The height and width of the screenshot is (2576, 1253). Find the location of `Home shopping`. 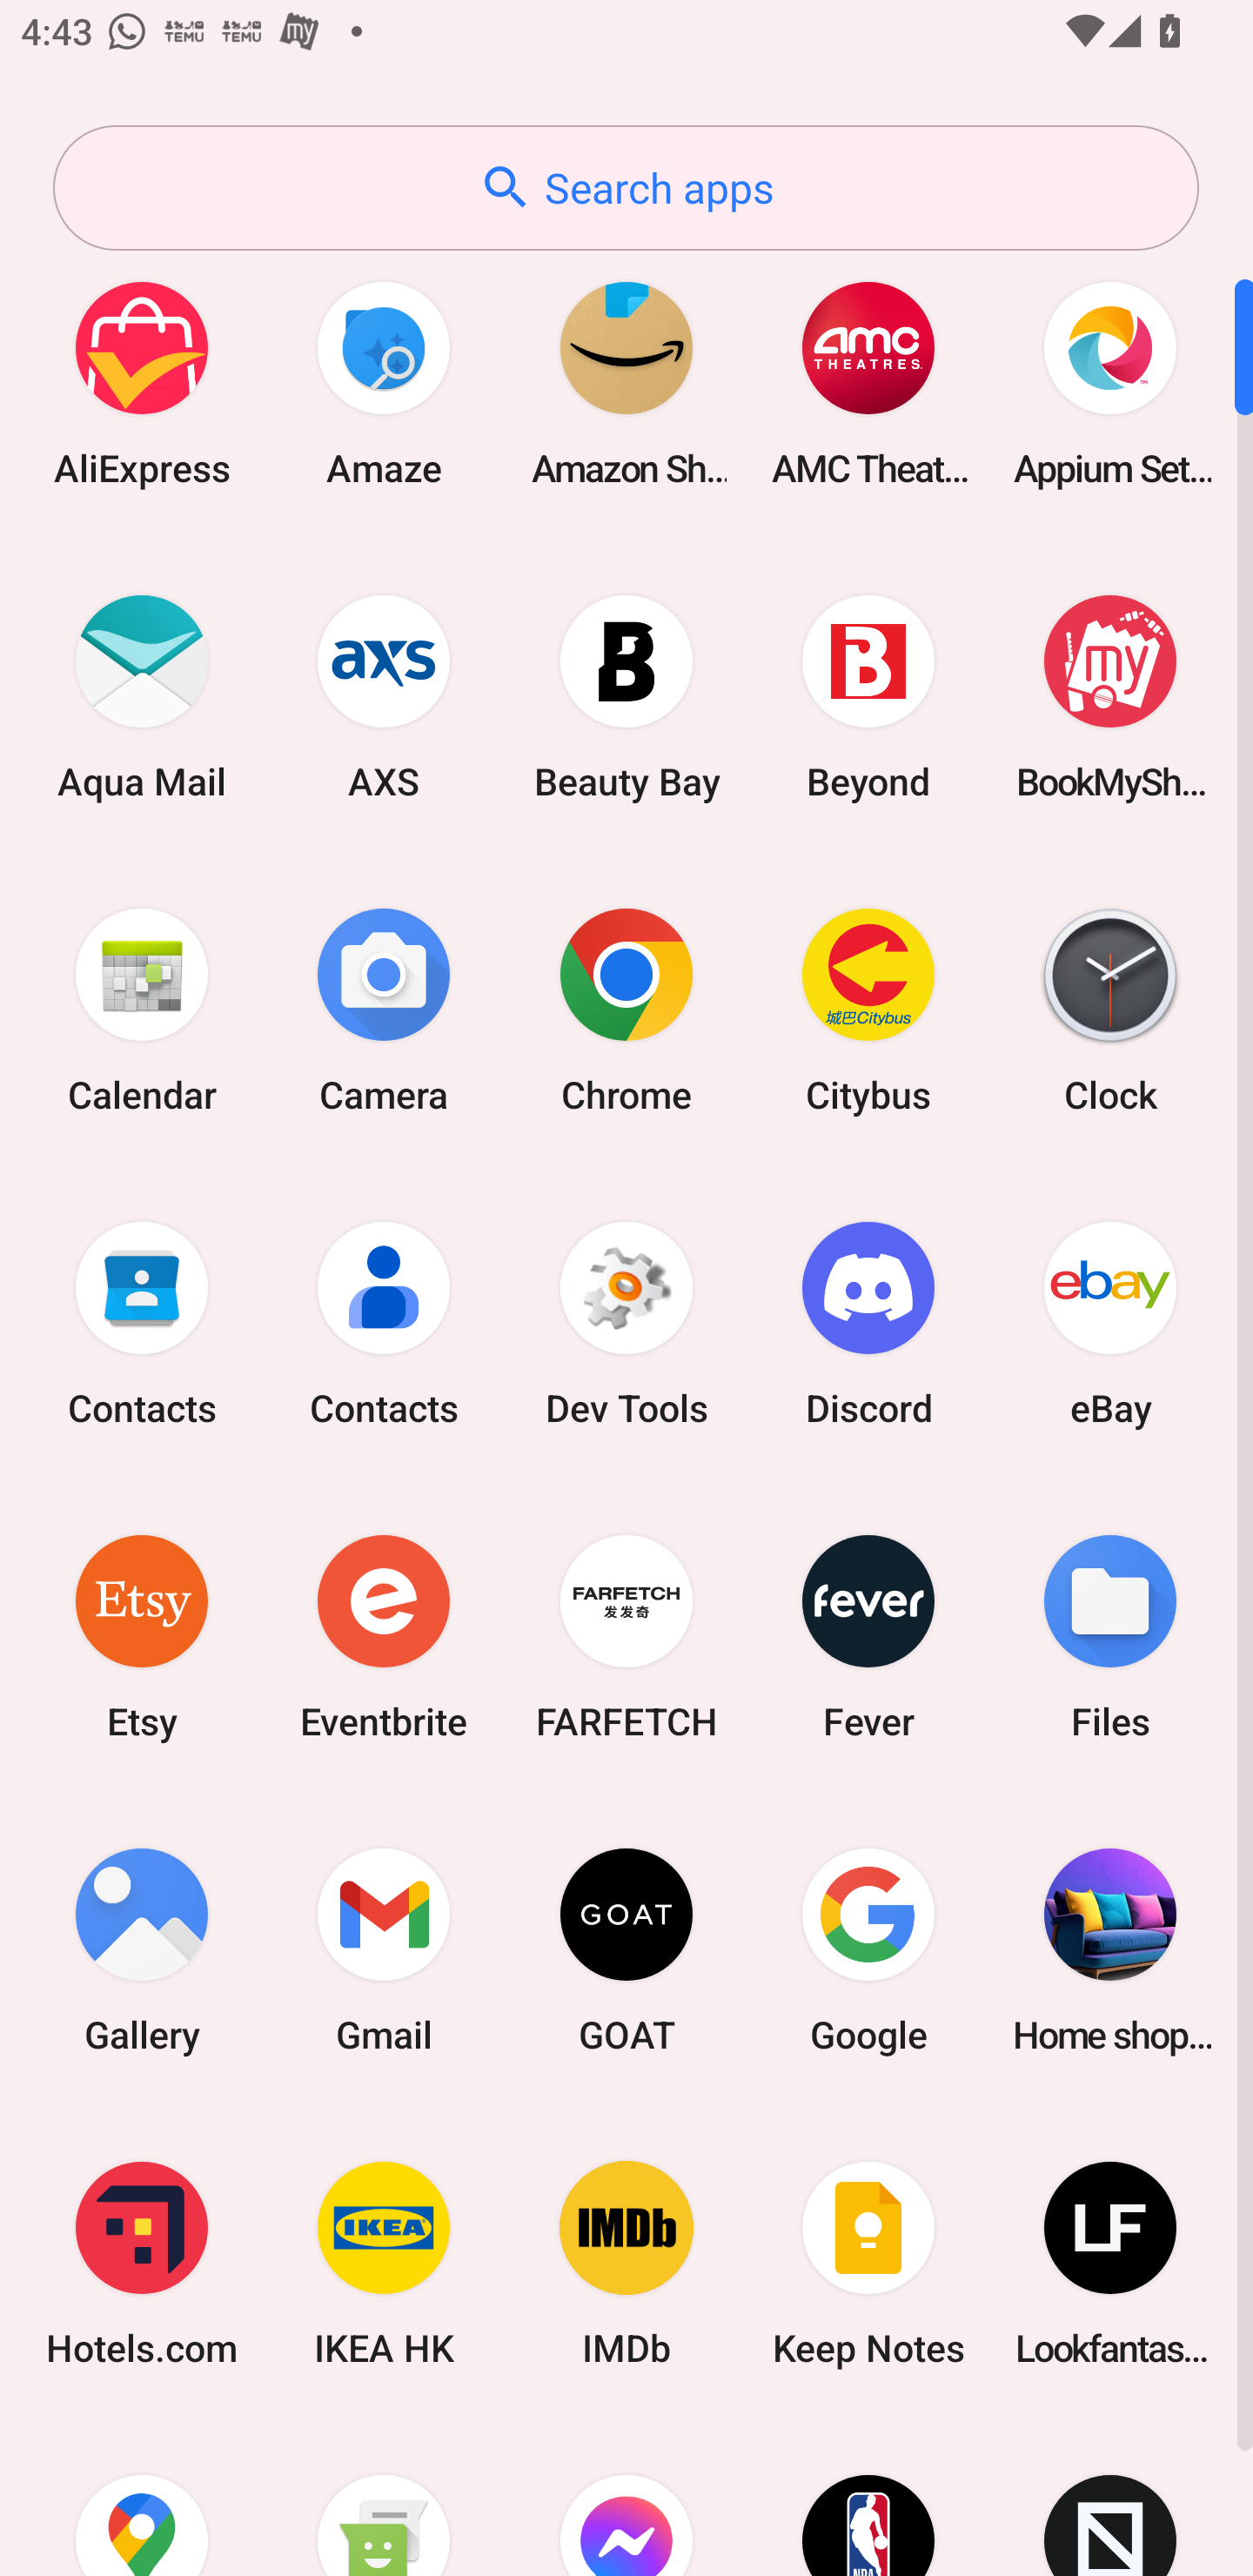

Home shopping is located at coordinates (1110, 1949).